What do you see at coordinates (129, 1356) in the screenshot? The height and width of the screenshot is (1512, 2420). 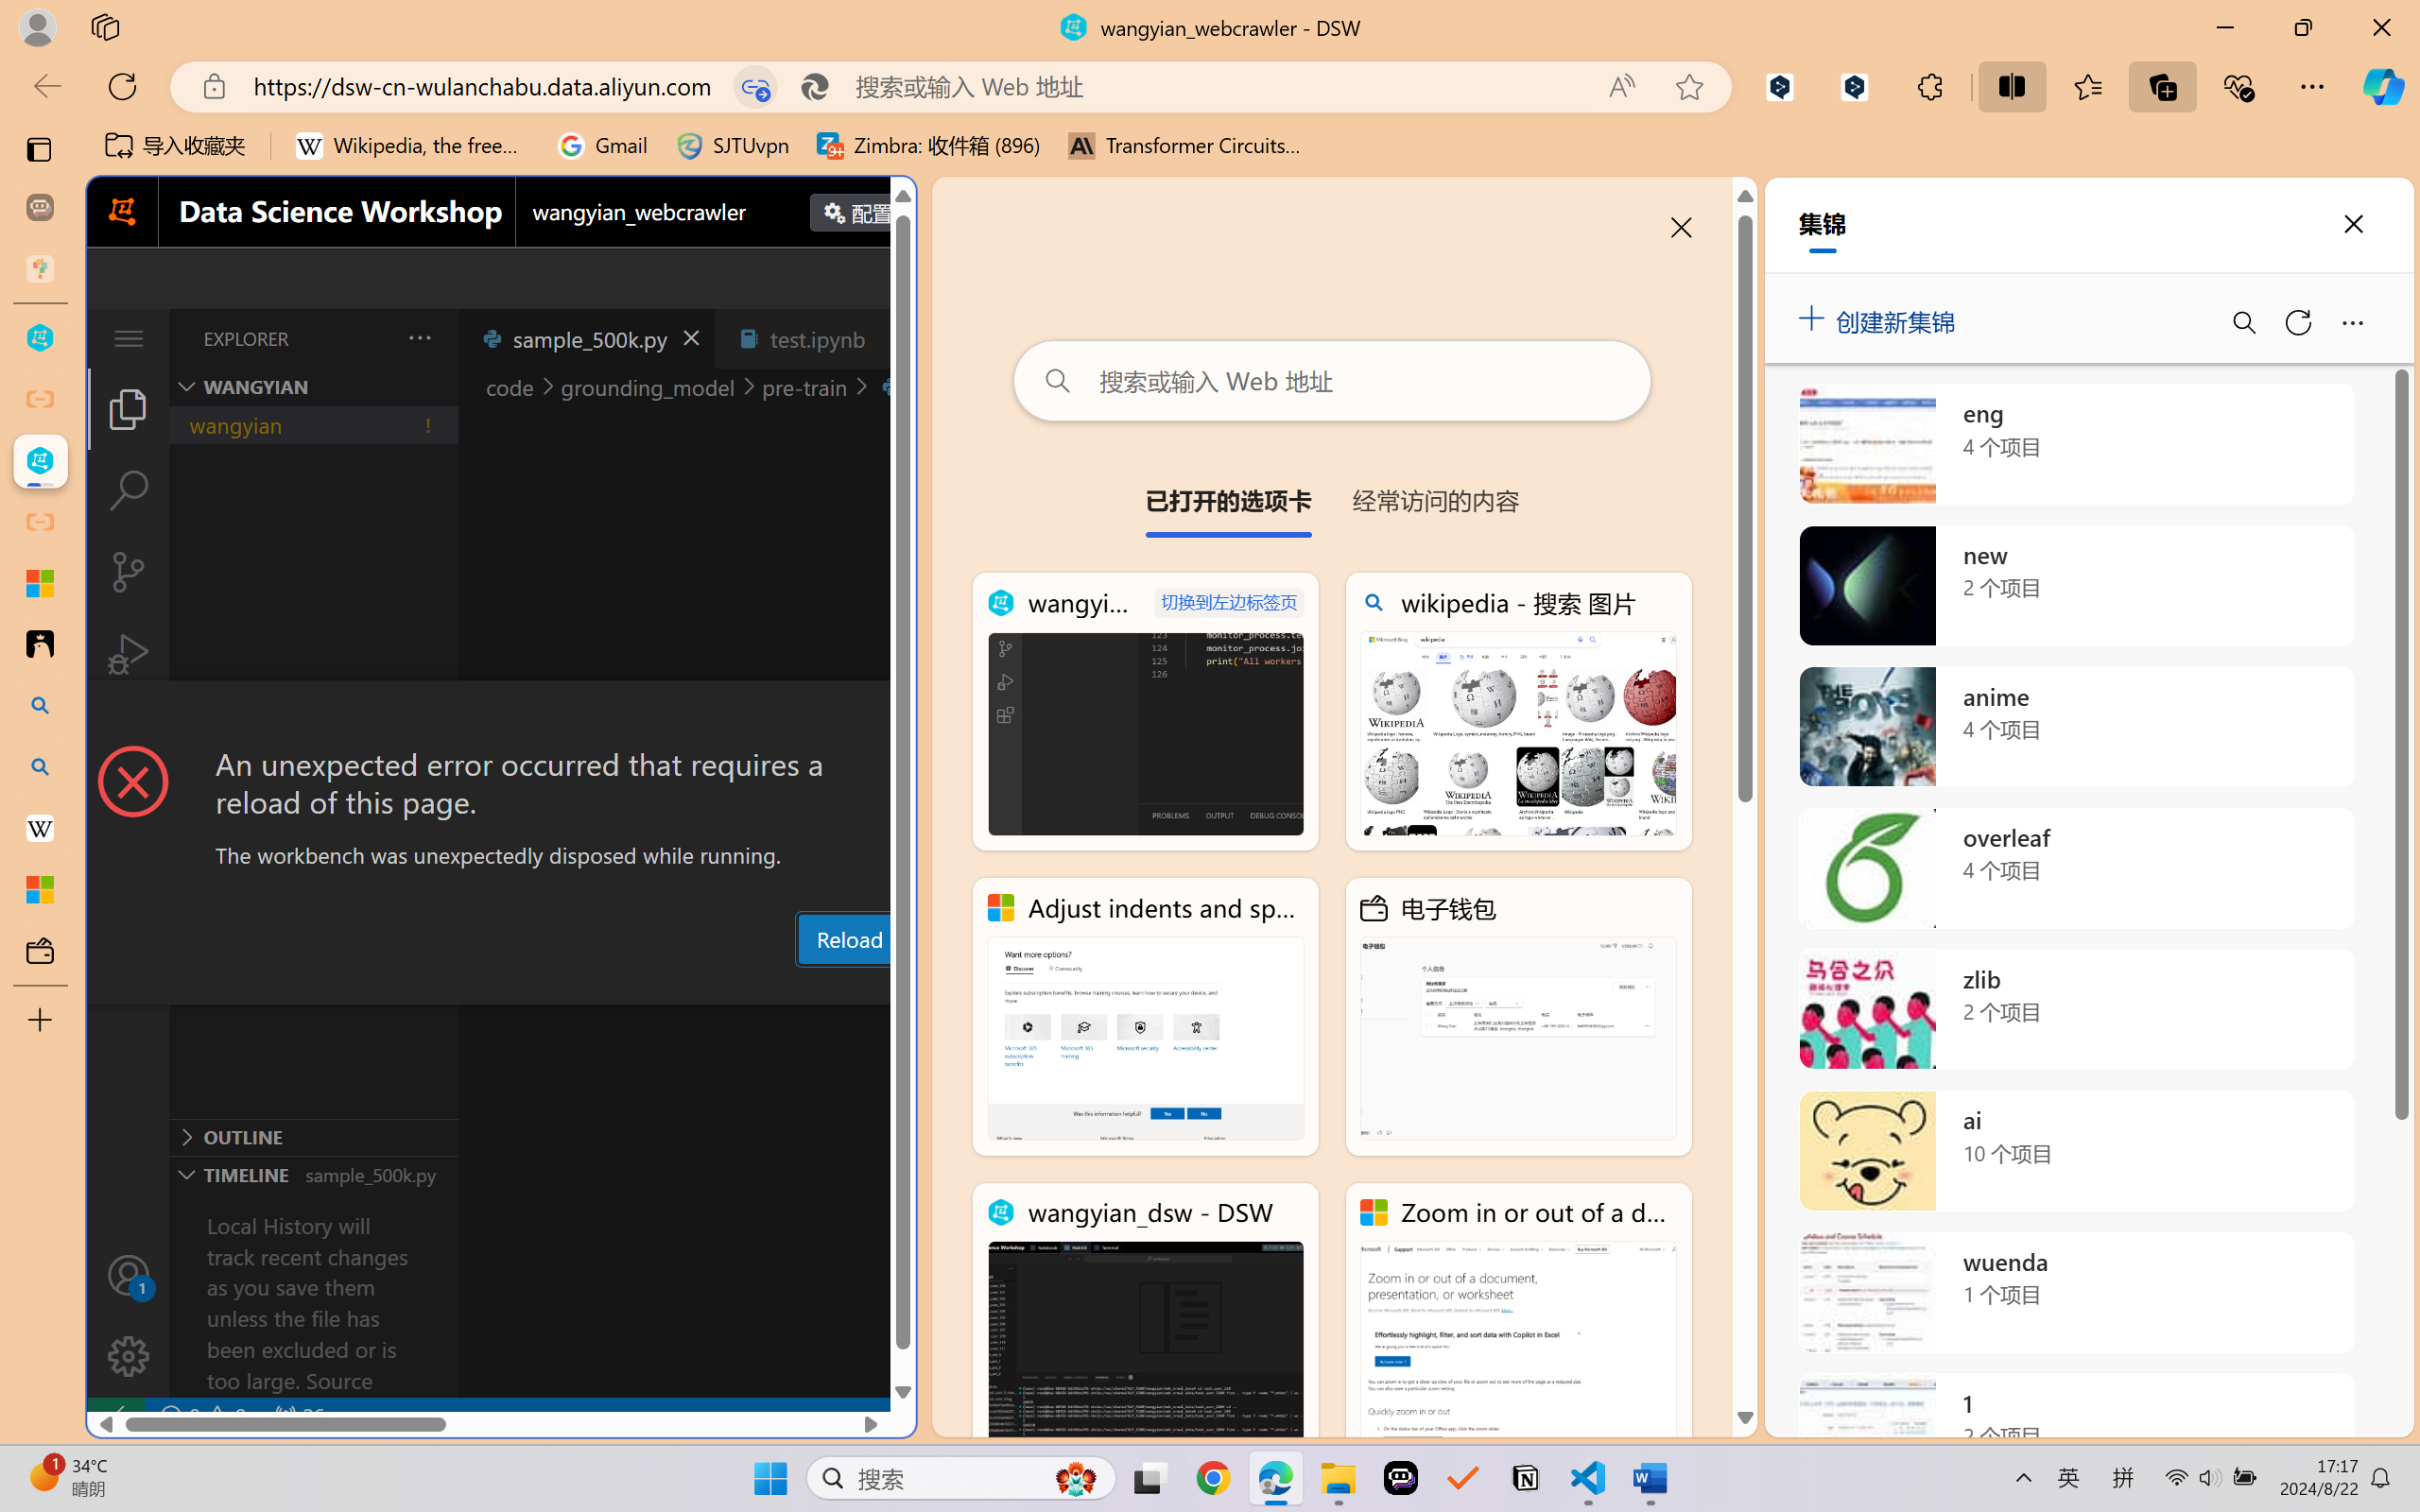 I see `Manage` at bounding box center [129, 1356].